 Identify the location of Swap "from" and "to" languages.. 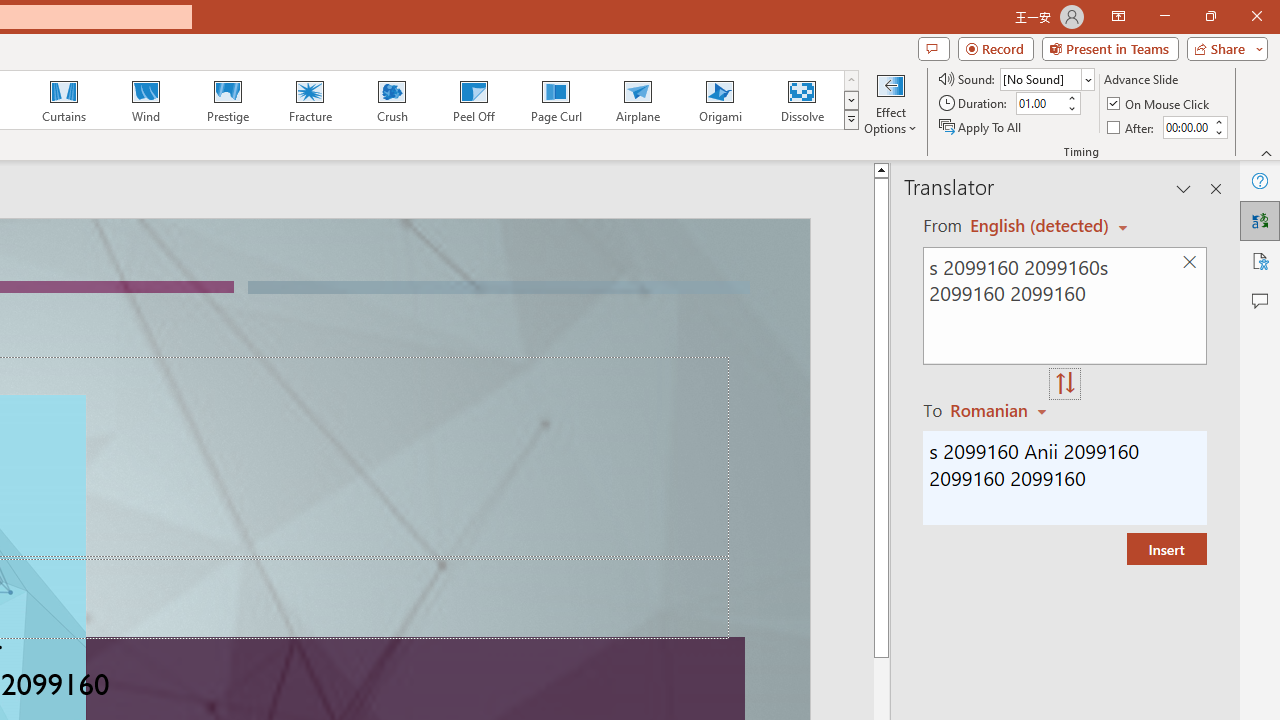
(1065, 384).